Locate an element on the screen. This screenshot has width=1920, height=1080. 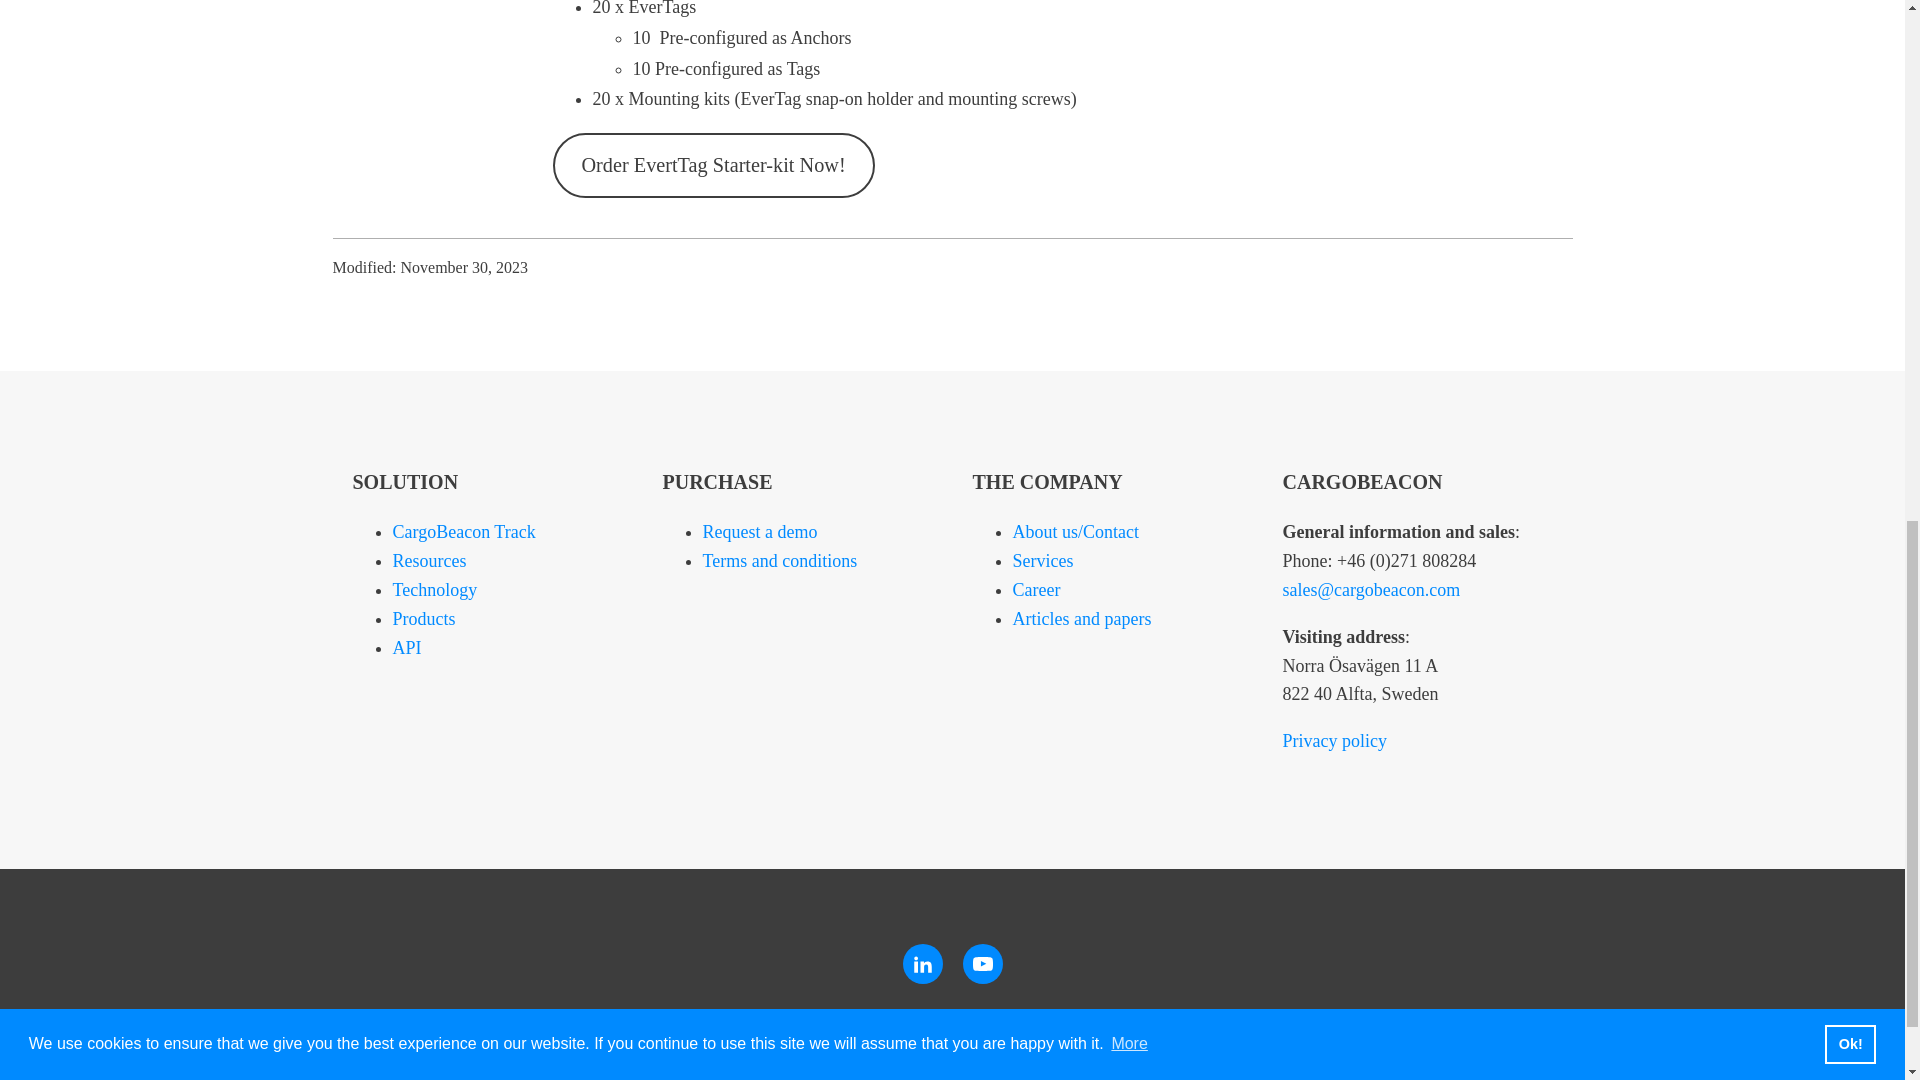
Products is located at coordinates (423, 618).